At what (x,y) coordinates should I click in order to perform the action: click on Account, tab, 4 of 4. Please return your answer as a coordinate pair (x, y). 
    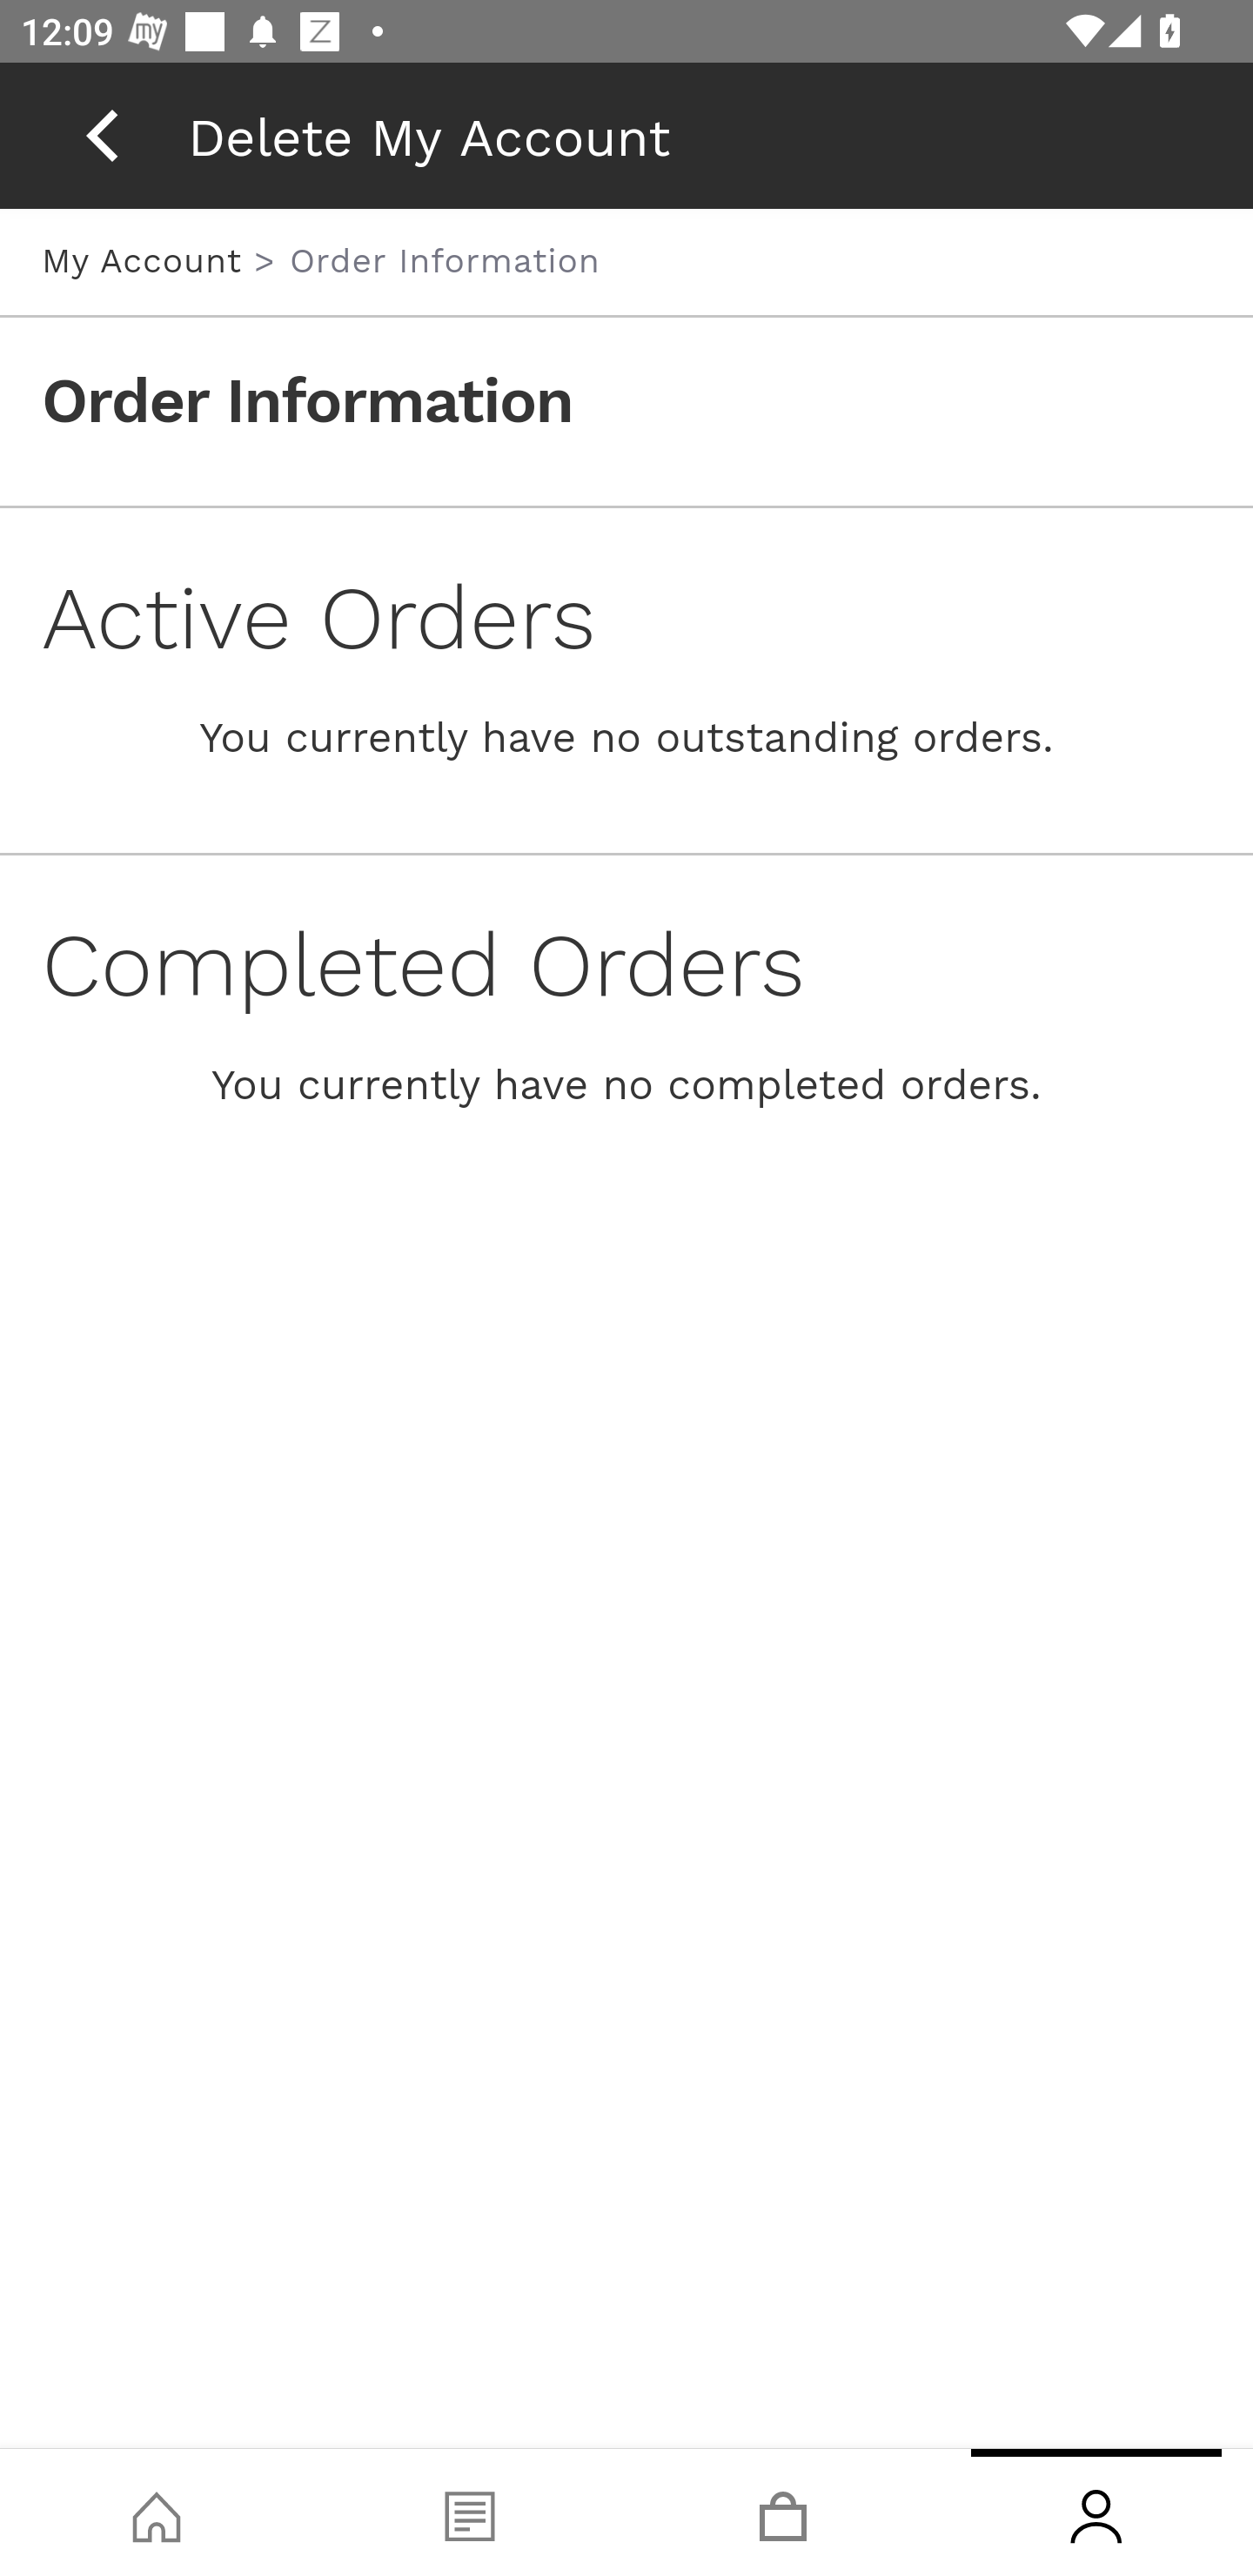
    Looking at the image, I should click on (1096, 2512).